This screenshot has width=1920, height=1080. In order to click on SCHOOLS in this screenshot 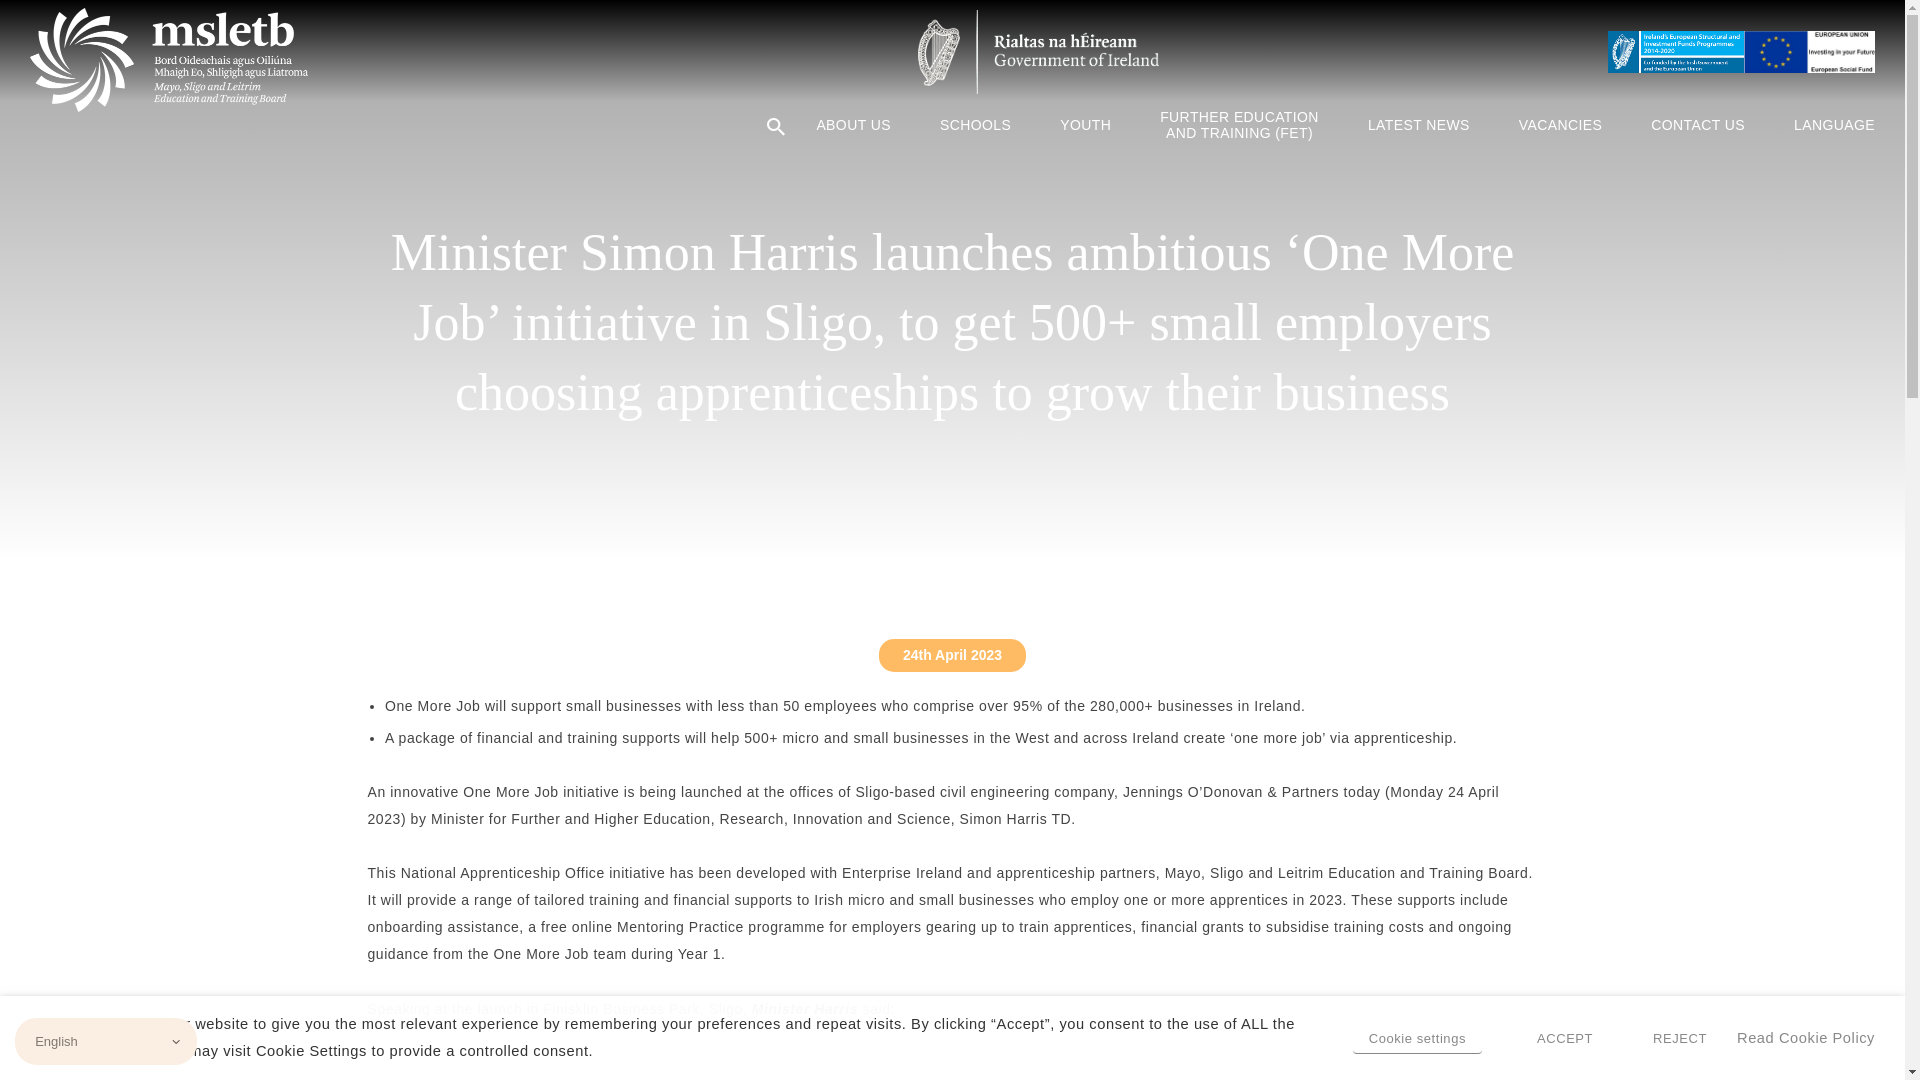, I will do `click(974, 124)`.